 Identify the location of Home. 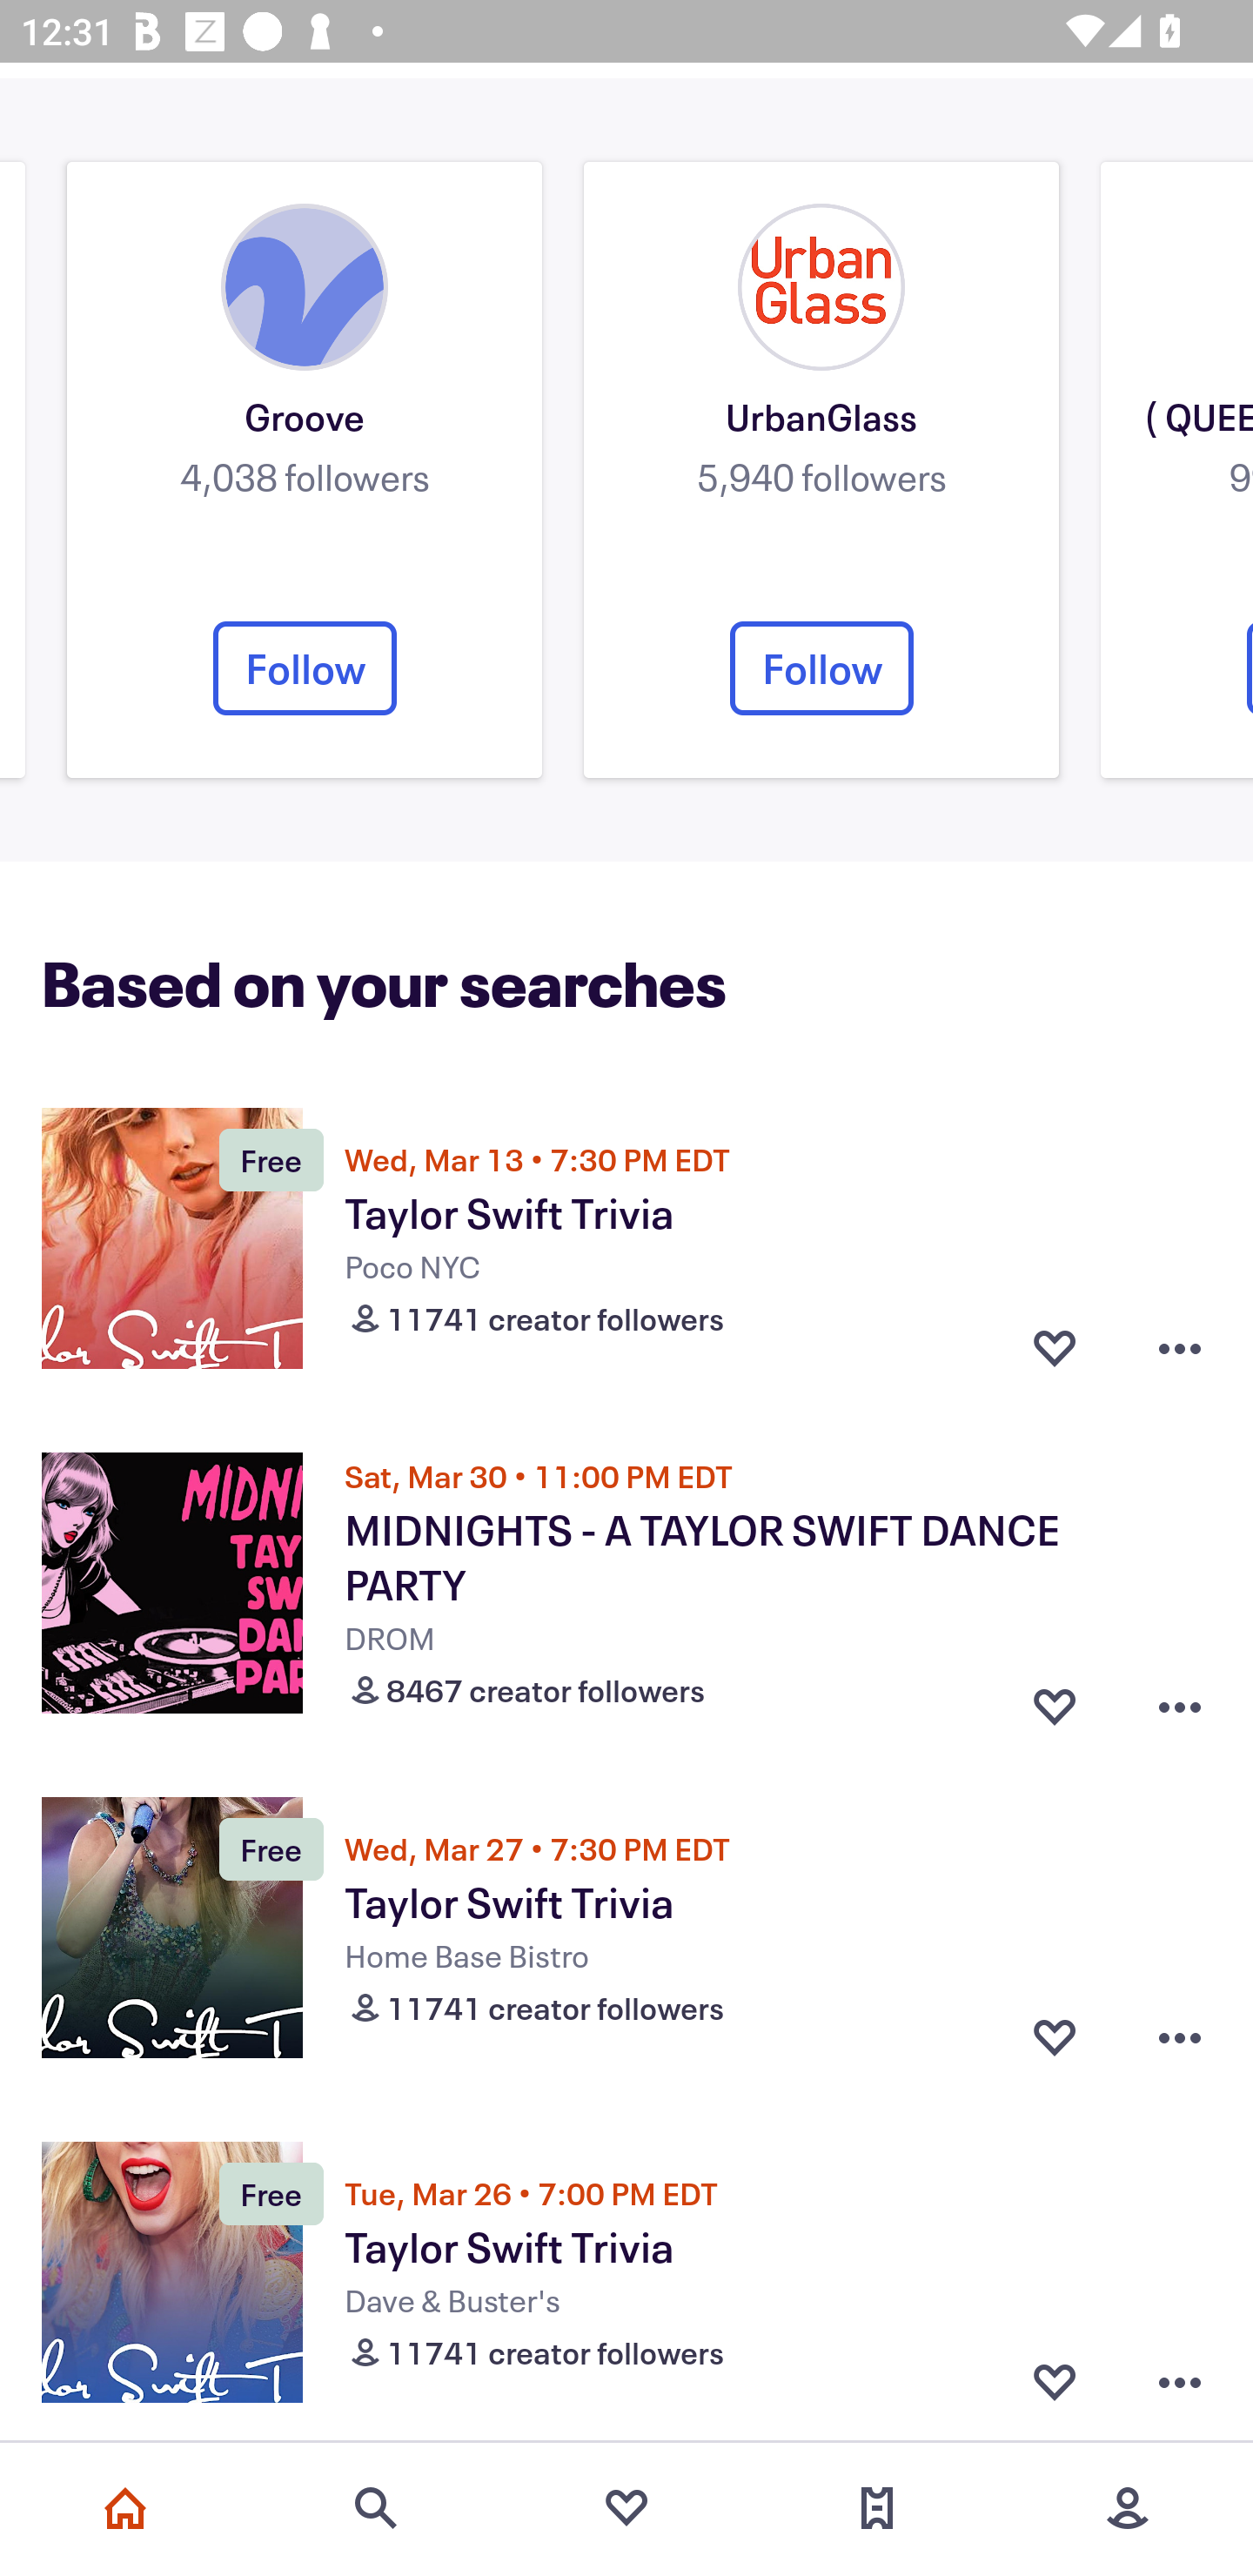
(125, 2508).